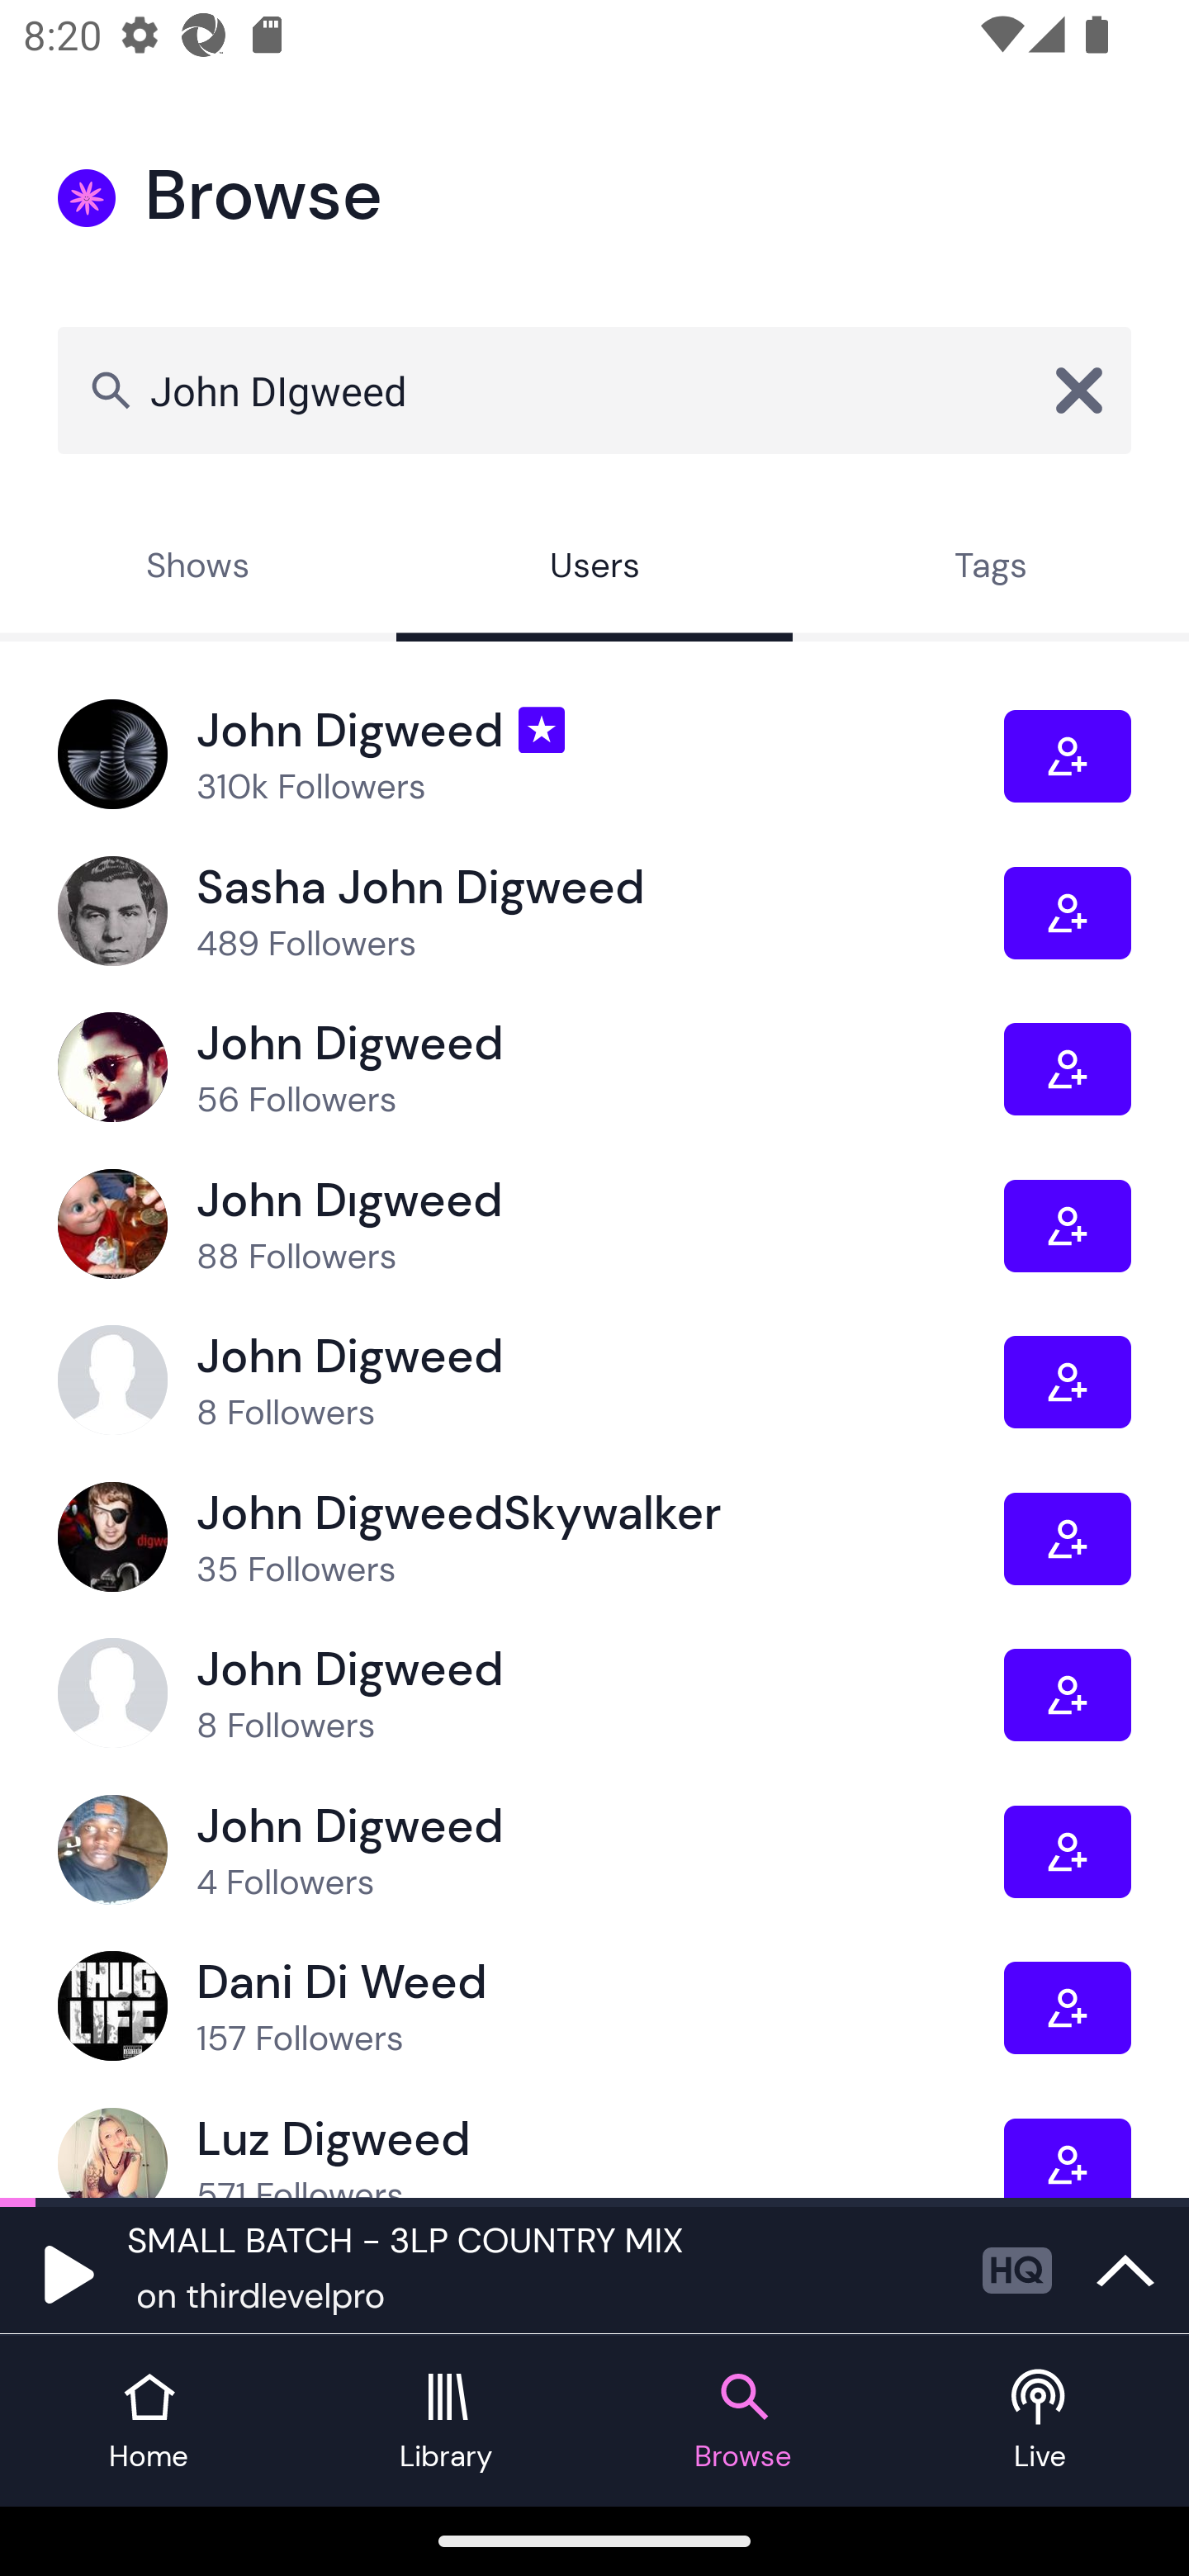 This screenshot has width=1189, height=2576. I want to click on John DIgweed, so click(594, 390).